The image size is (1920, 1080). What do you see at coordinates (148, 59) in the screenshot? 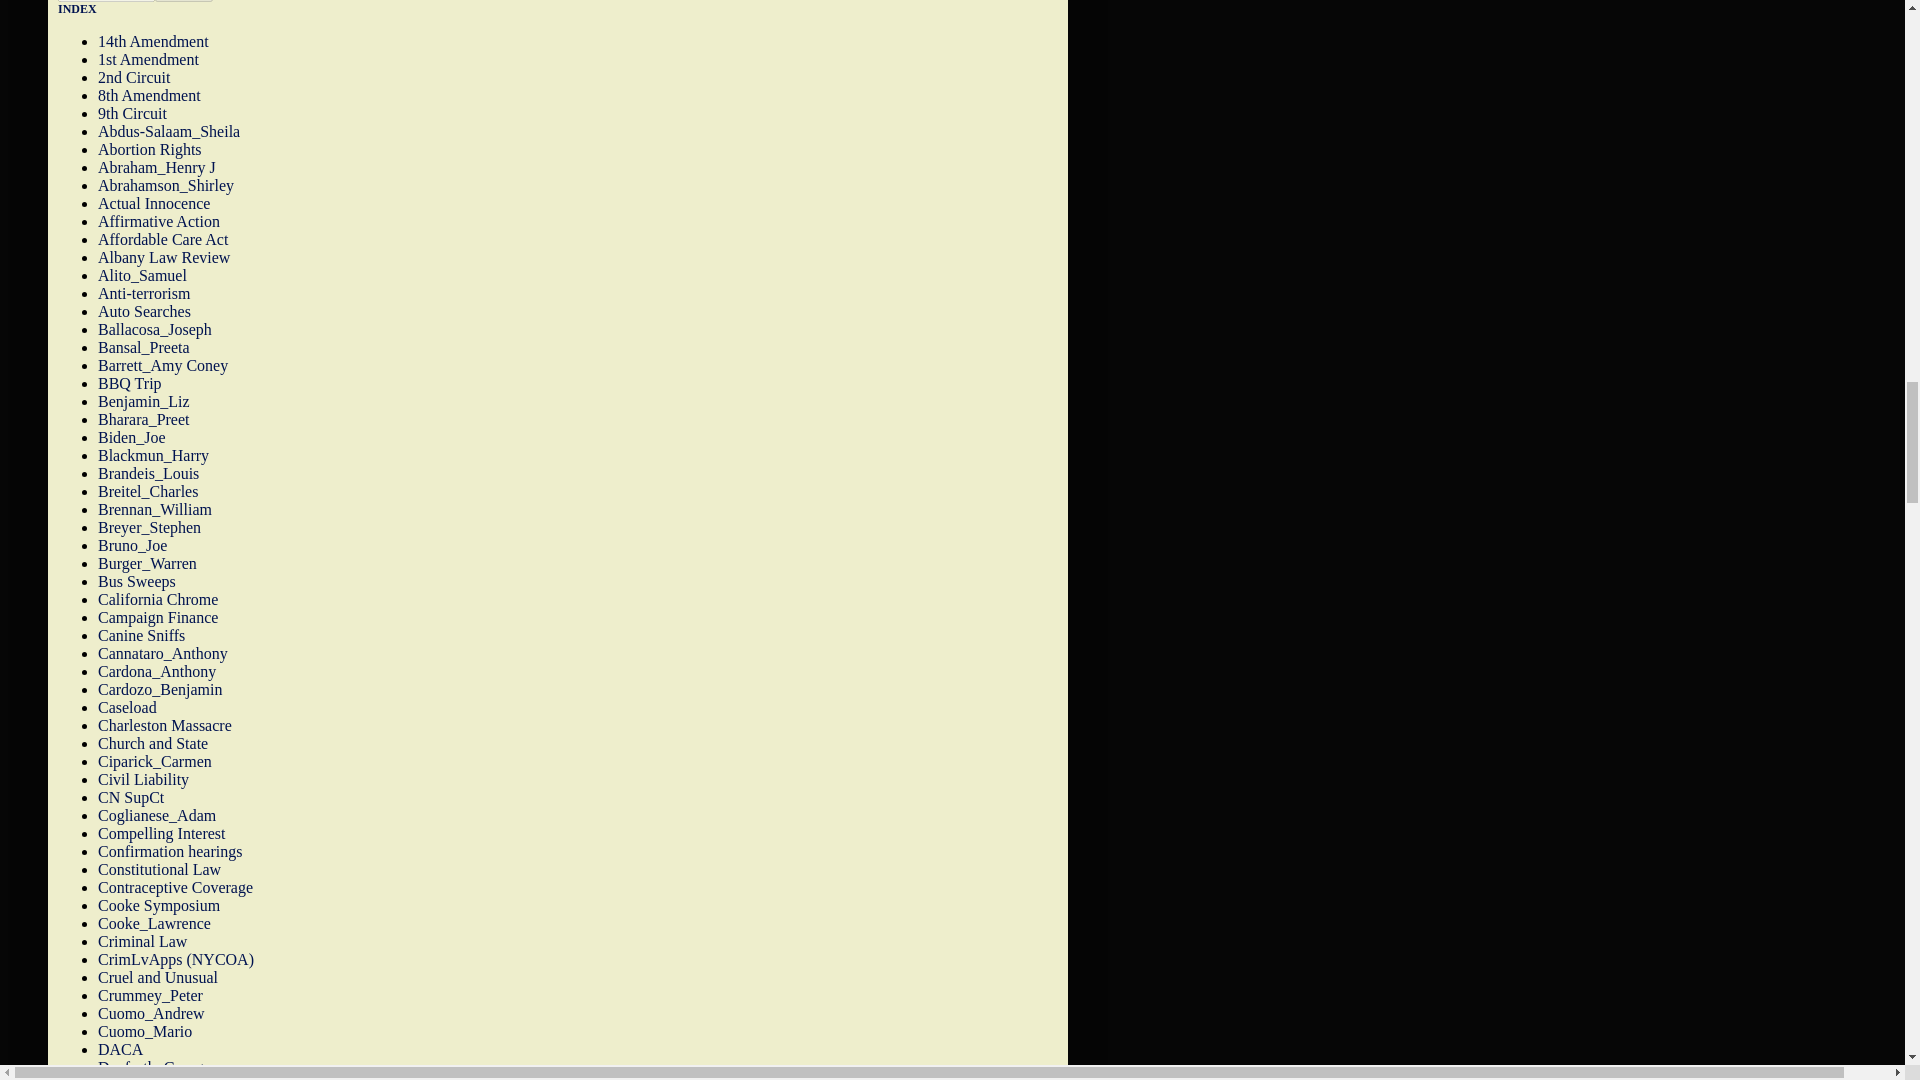
I see `1st Amendment` at bounding box center [148, 59].